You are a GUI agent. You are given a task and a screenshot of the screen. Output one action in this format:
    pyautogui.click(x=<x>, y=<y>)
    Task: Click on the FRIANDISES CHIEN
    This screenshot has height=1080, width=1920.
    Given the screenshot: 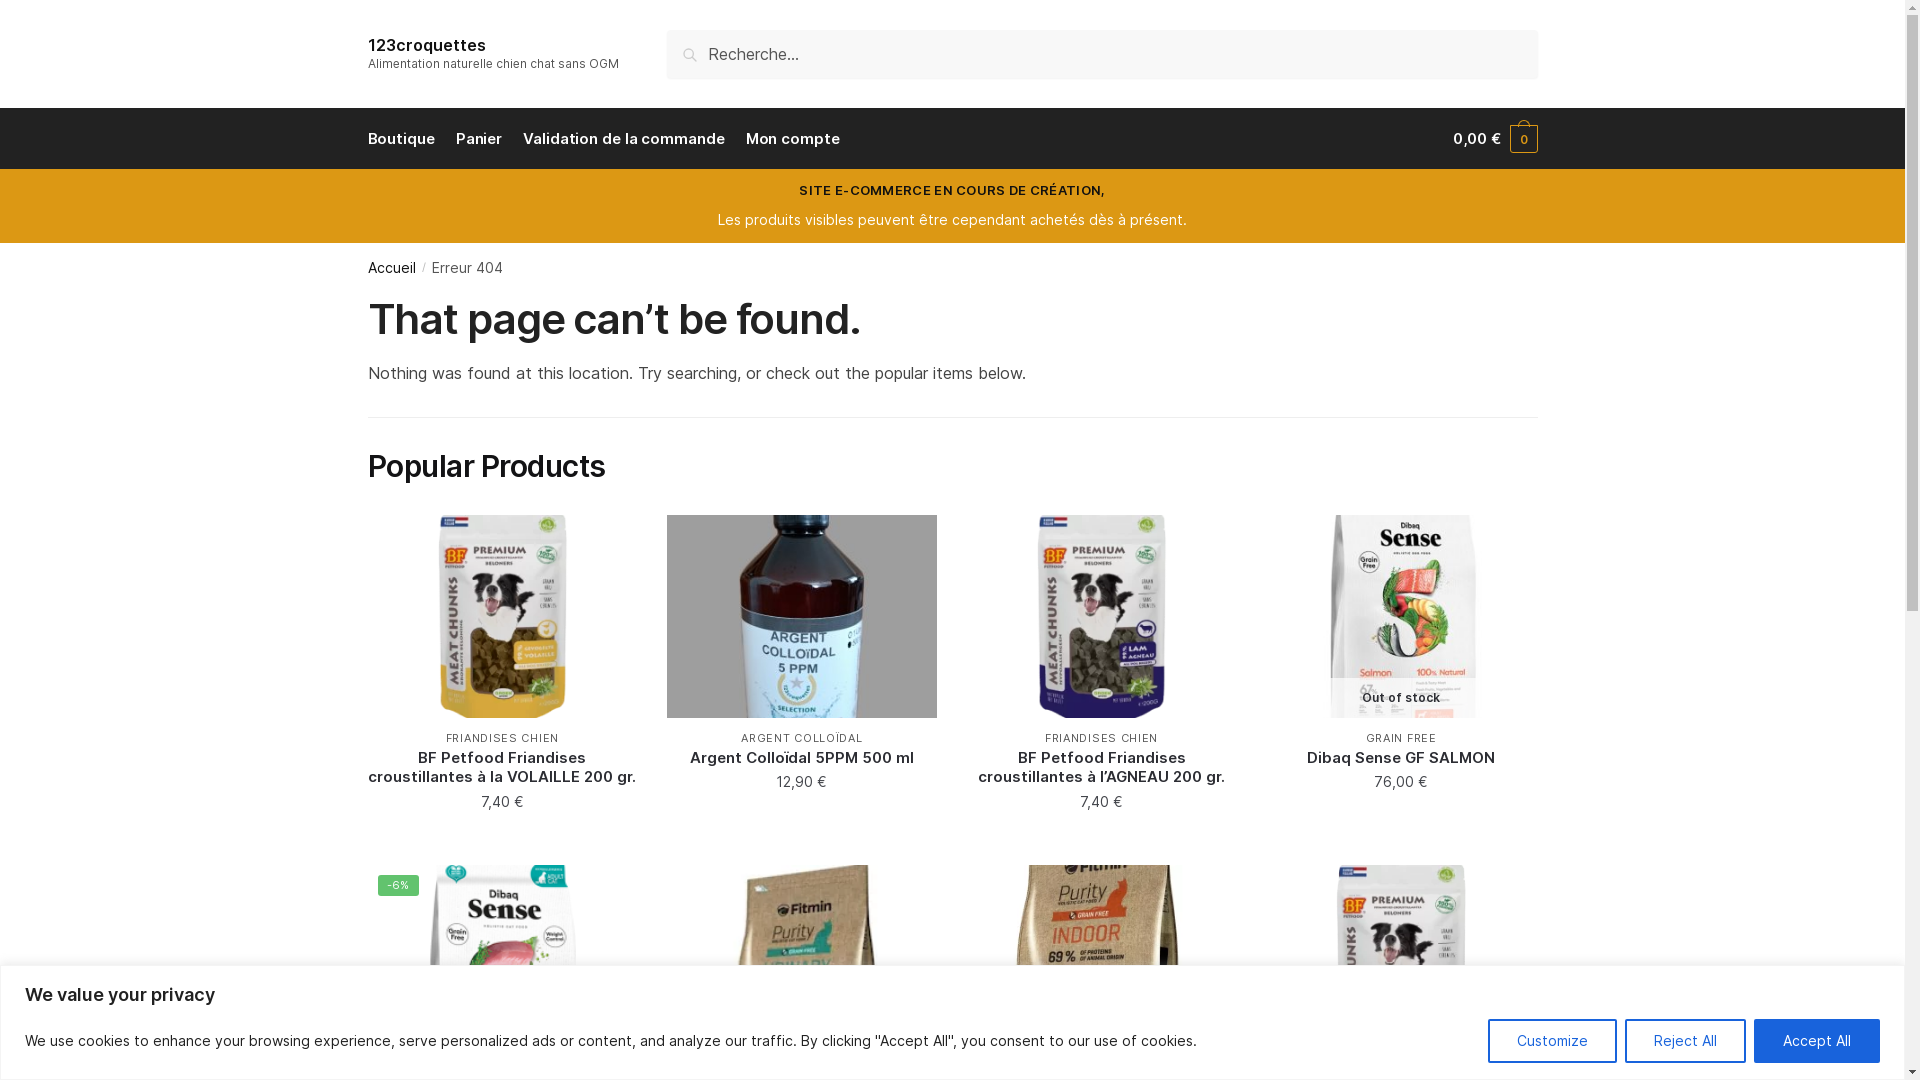 What is the action you would take?
    pyautogui.click(x=502, y=738)
    